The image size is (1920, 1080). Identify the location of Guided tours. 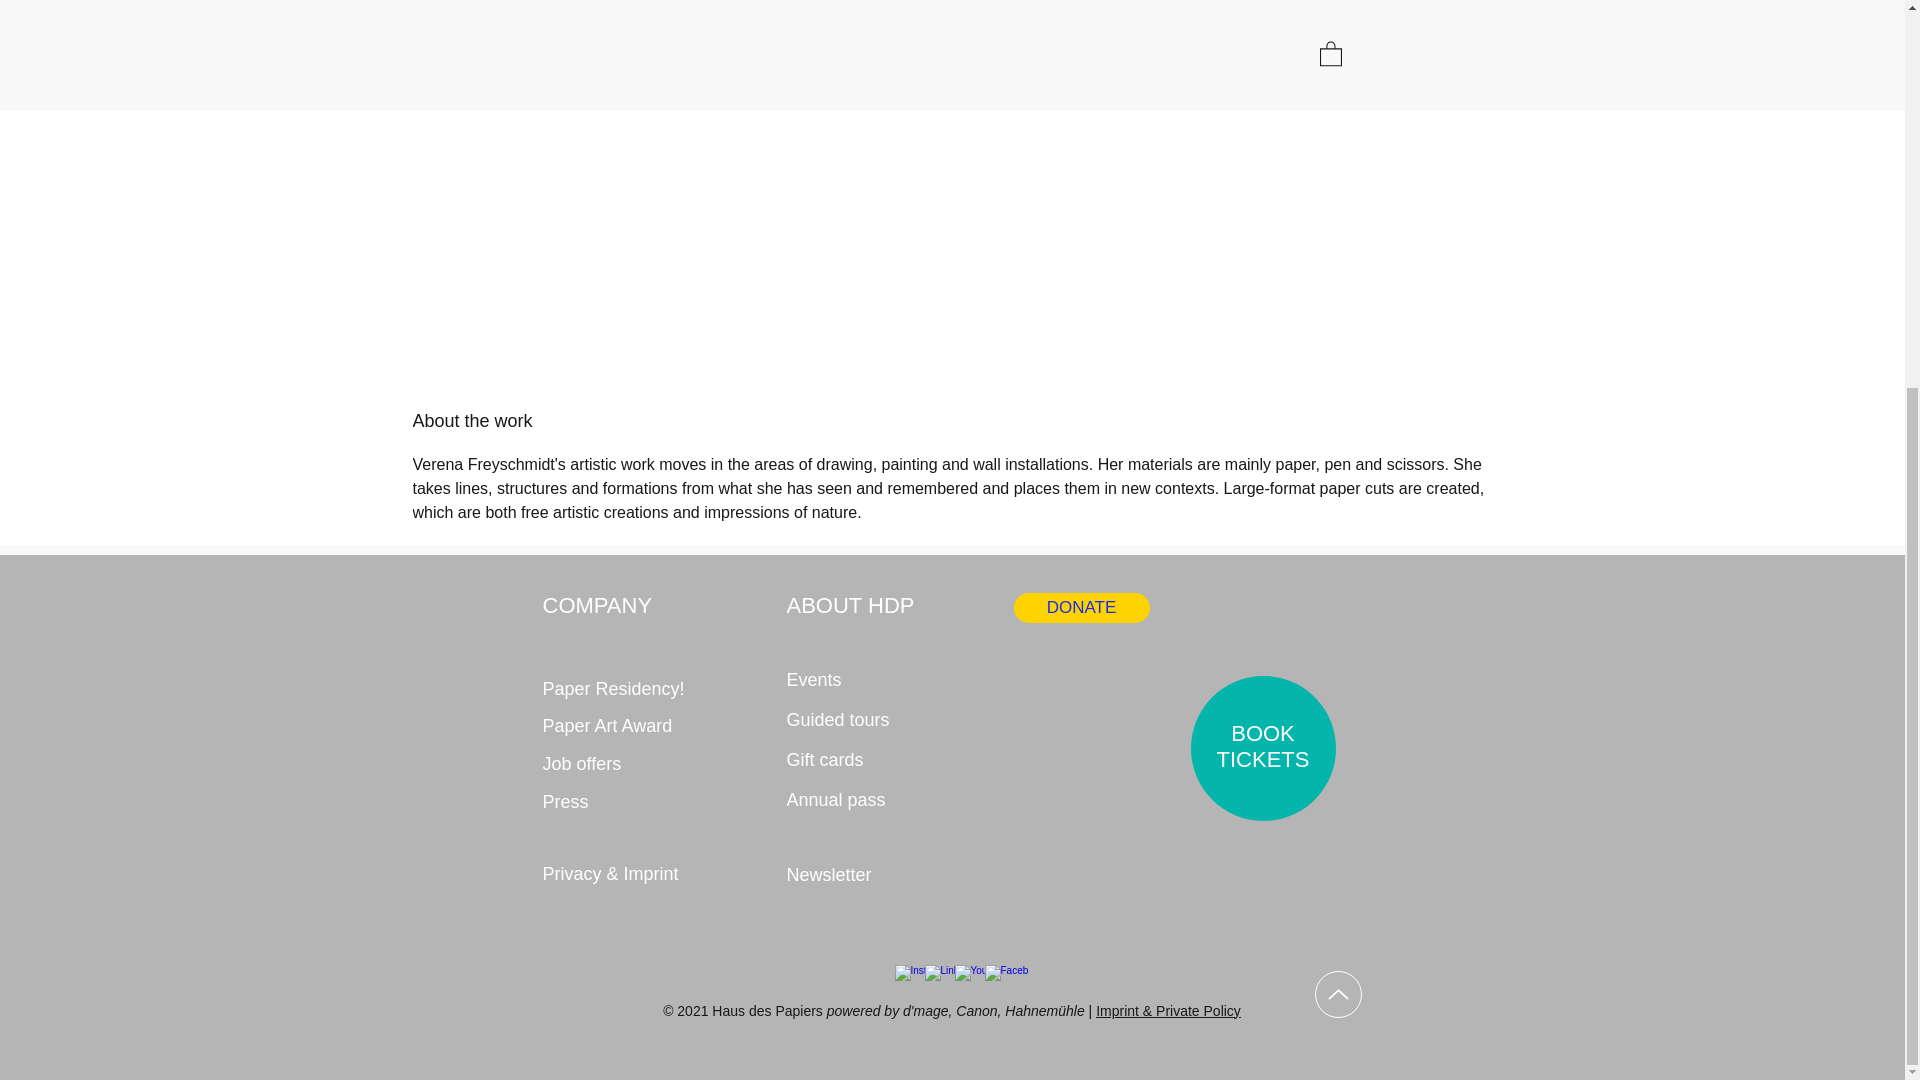
(850, 719).